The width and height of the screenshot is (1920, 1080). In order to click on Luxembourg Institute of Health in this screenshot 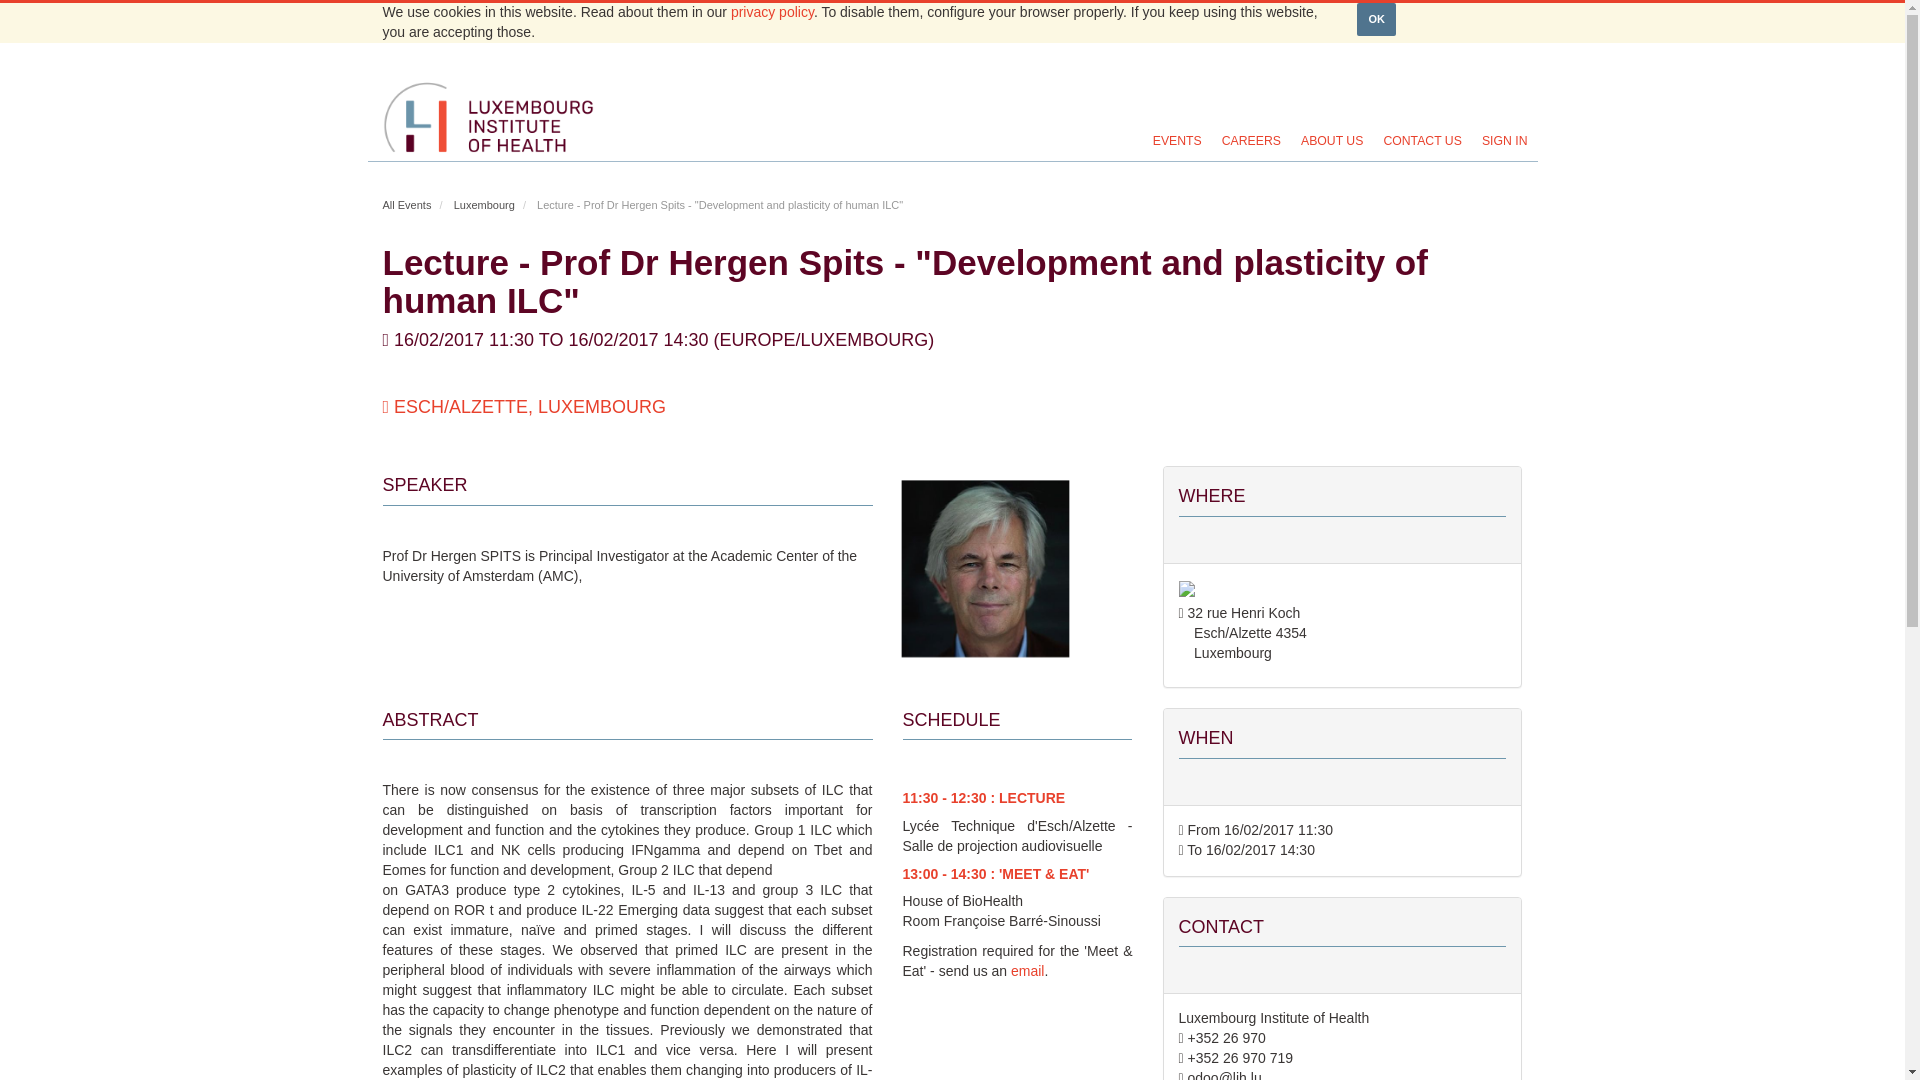, I will do `click(488, 116)`.